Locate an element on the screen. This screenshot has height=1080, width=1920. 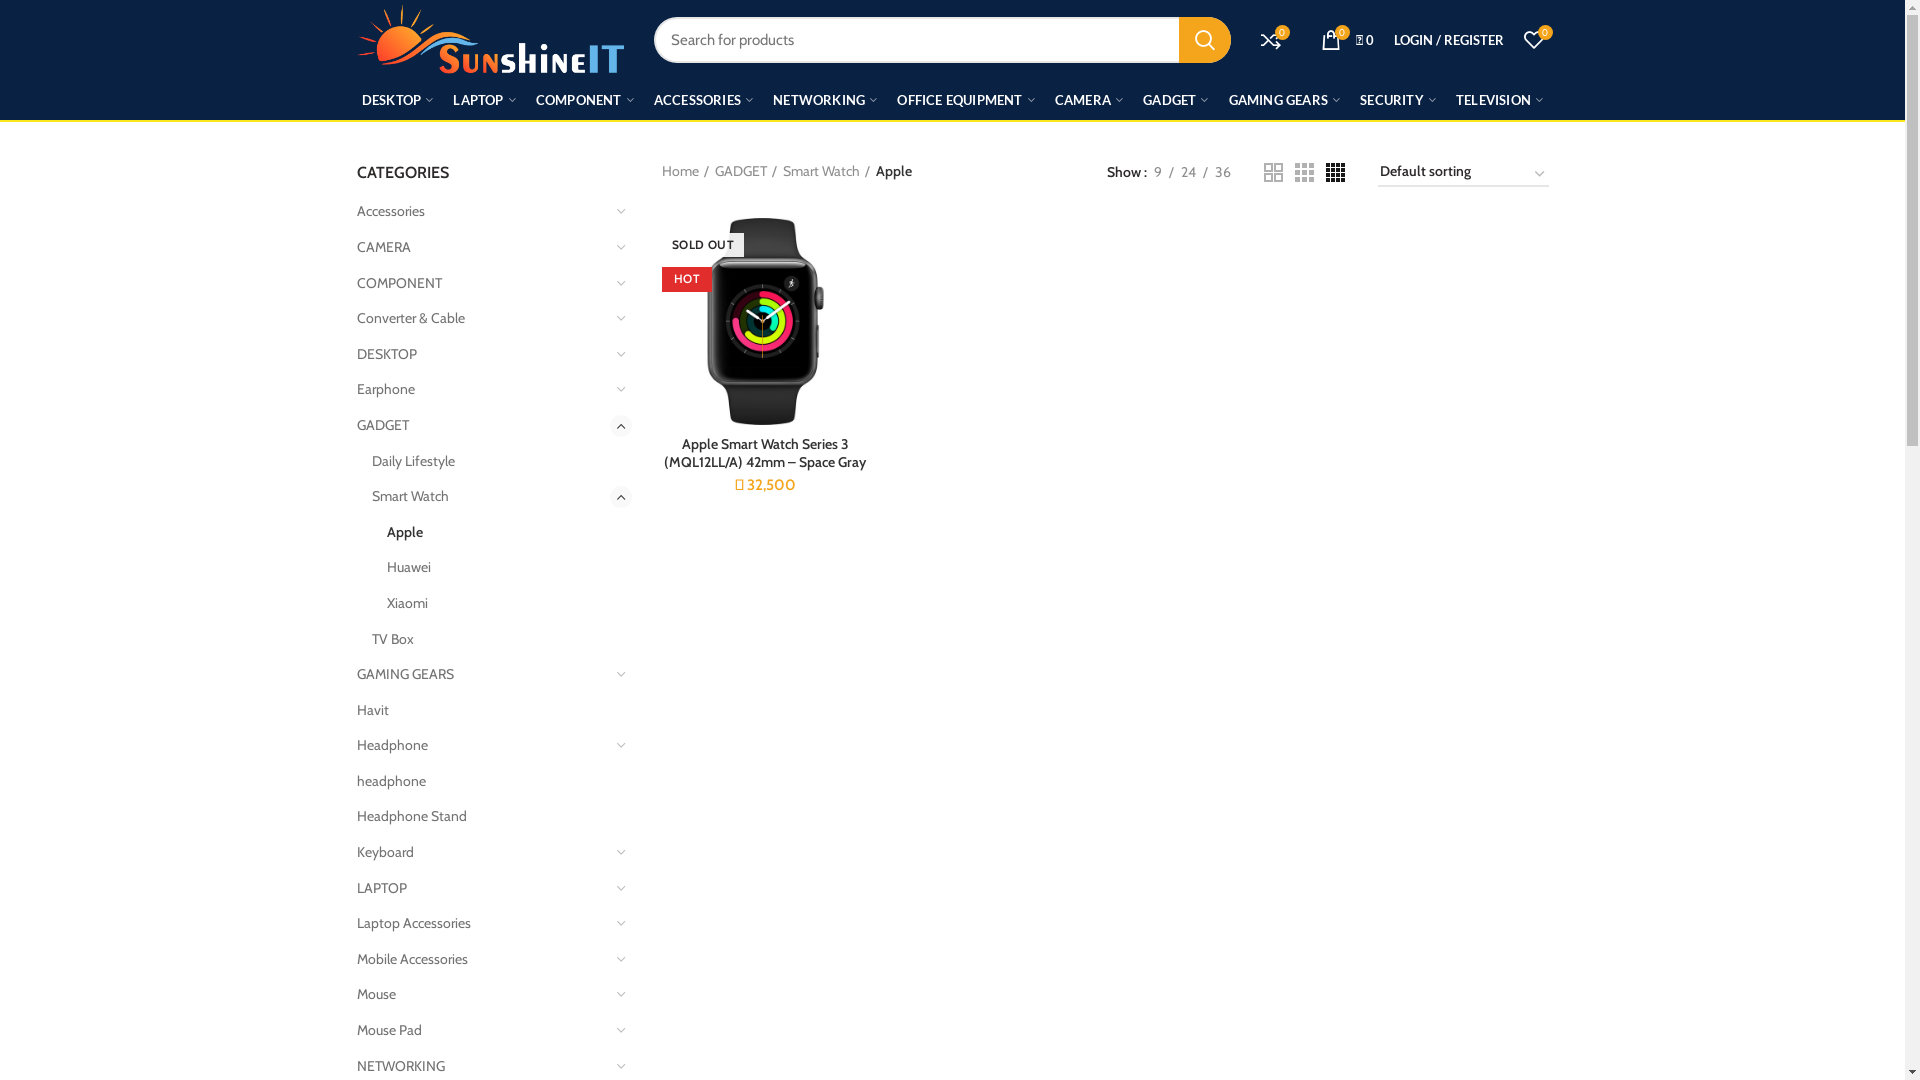
SECURITY is located at coordinates (1398, 100).